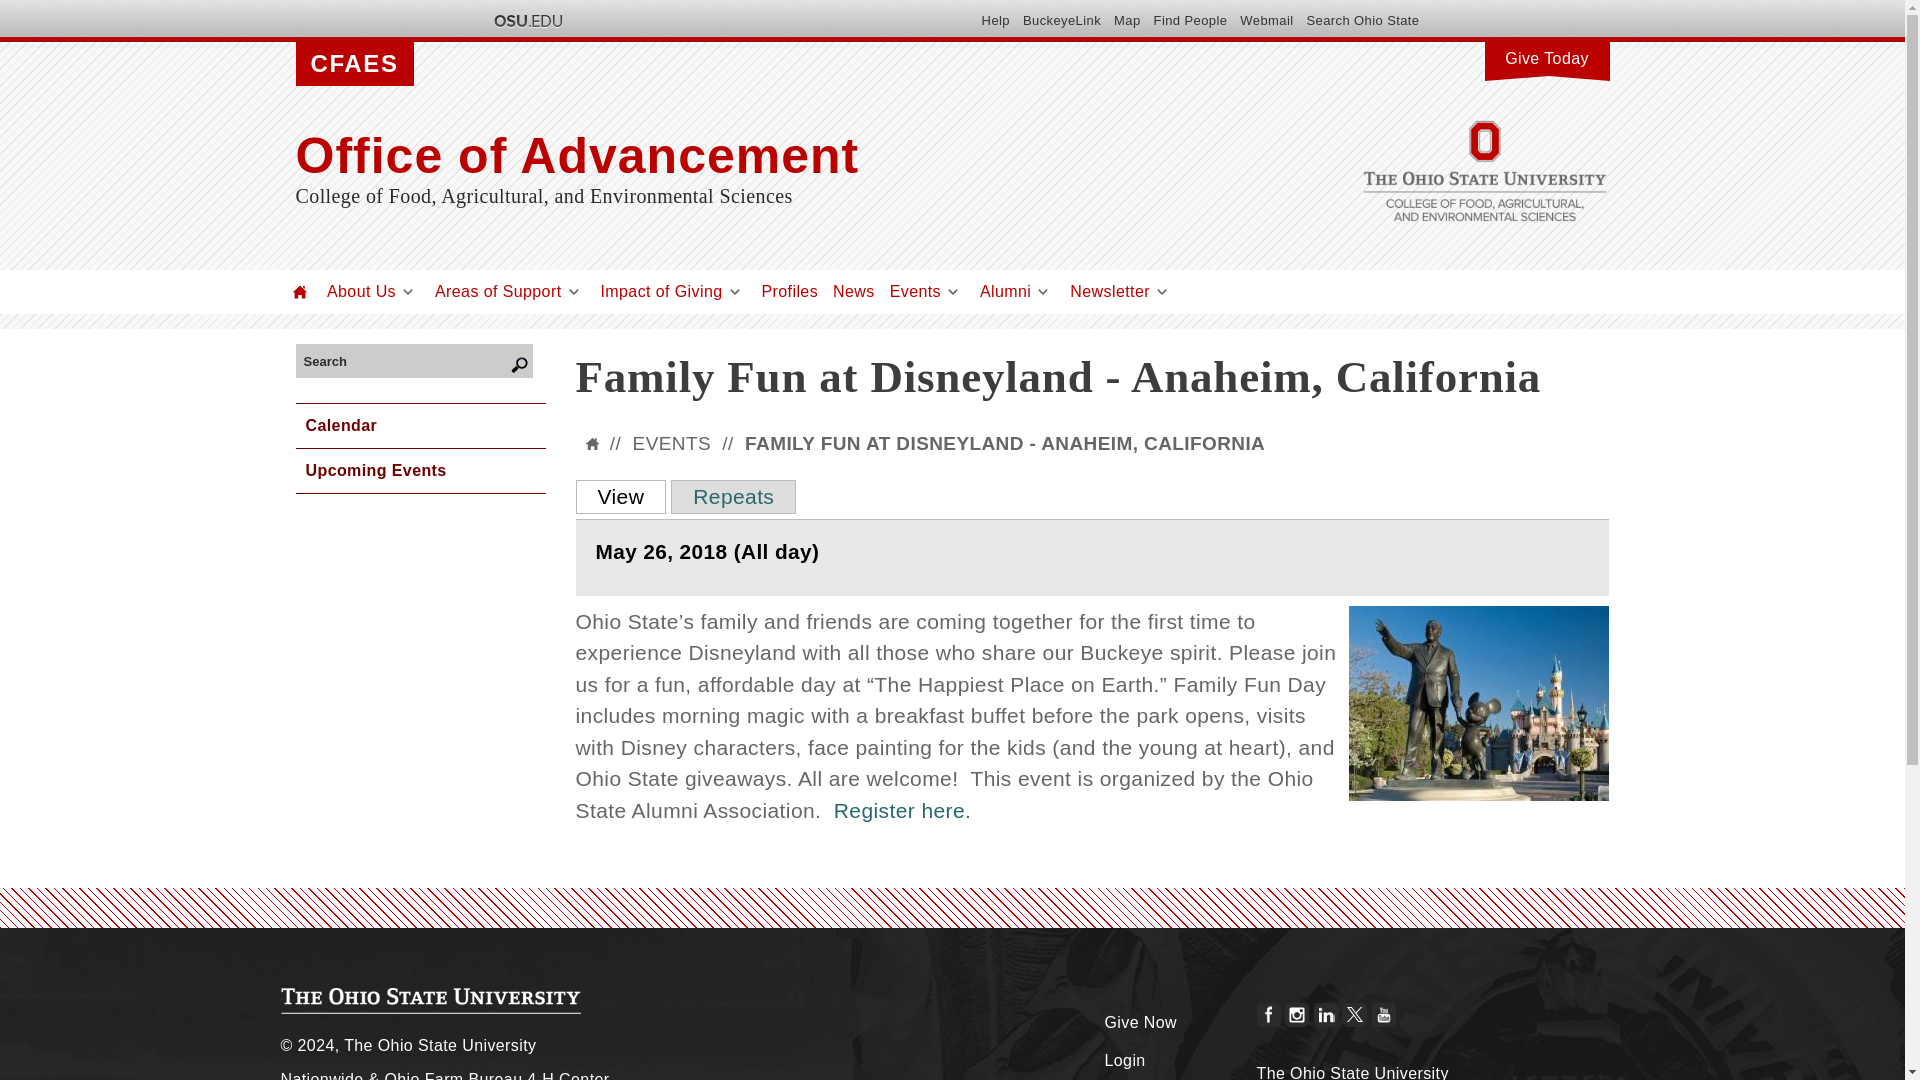 This screenshot has width=1920, height=1080. I want to click on Alumni, so click(1005, 291).